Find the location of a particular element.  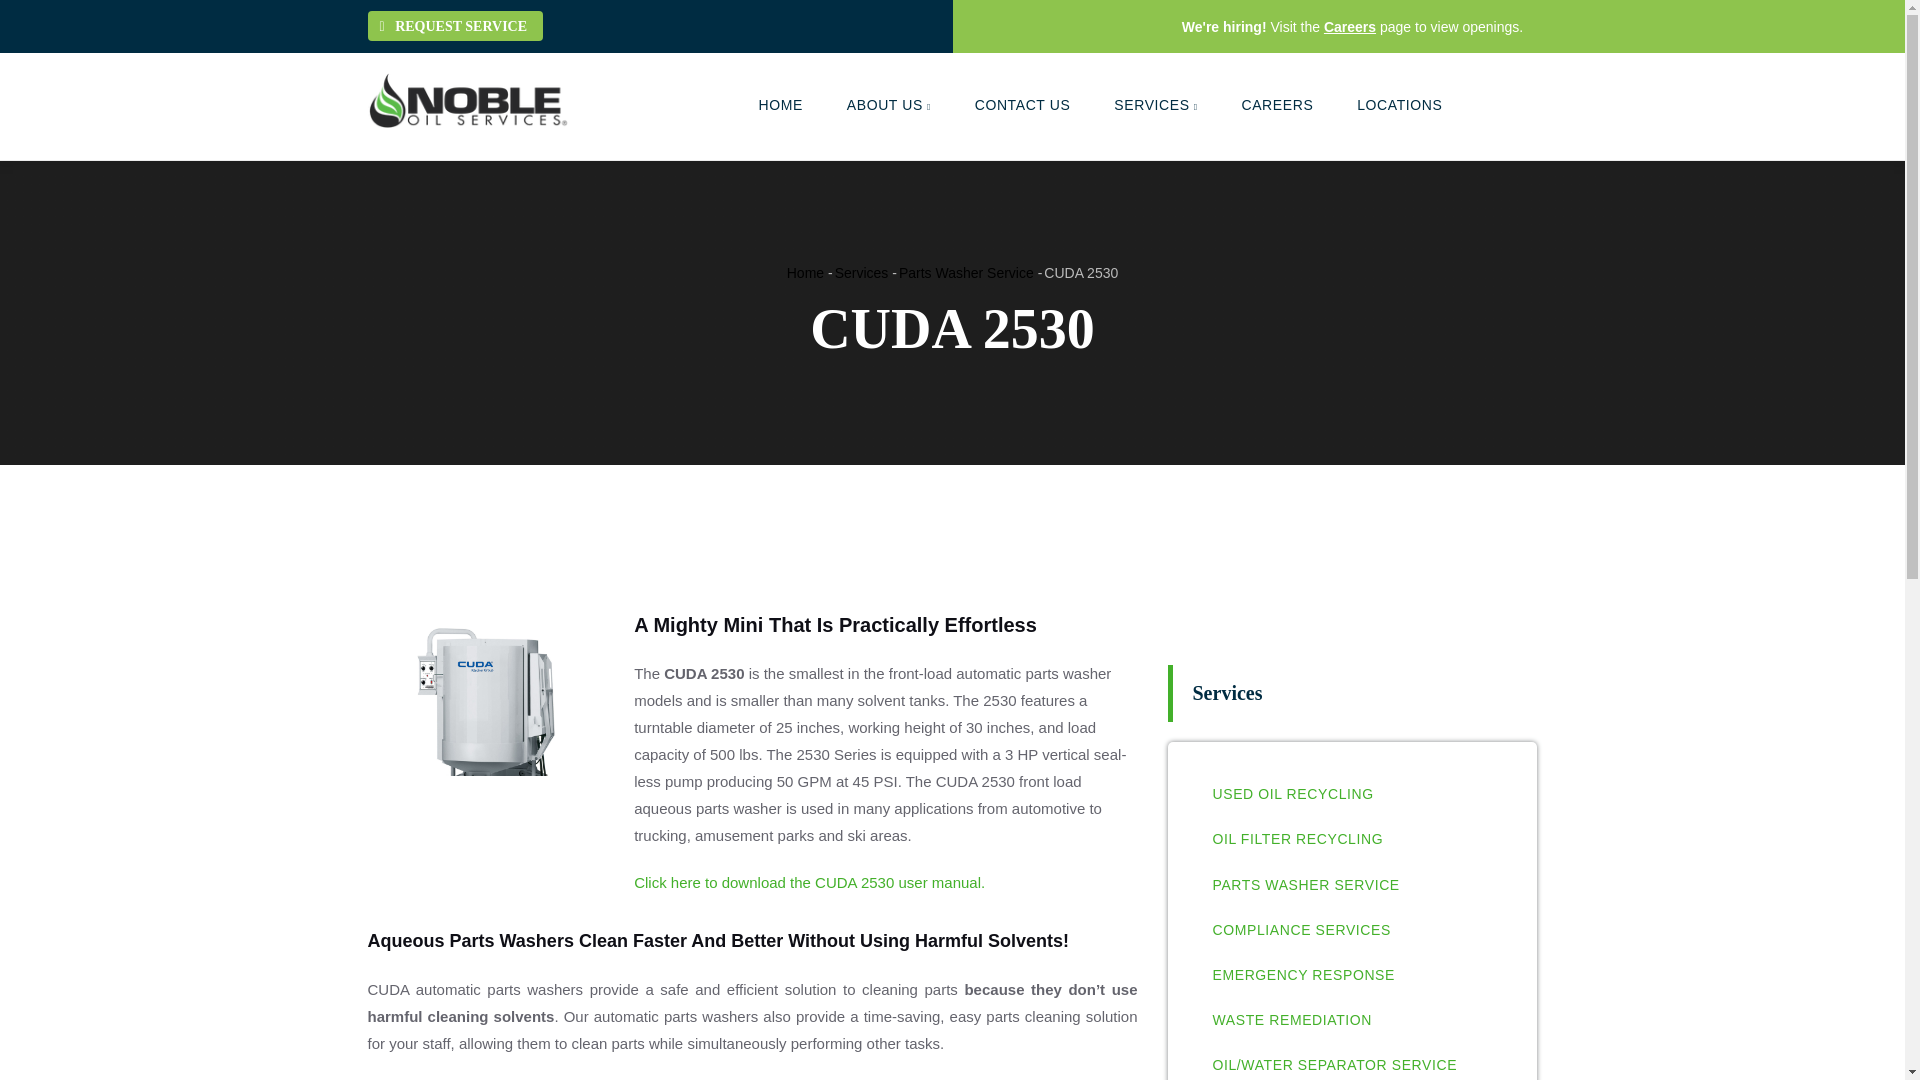

EMERGENCY RESPONSE is located at coordinates (1302, 974).